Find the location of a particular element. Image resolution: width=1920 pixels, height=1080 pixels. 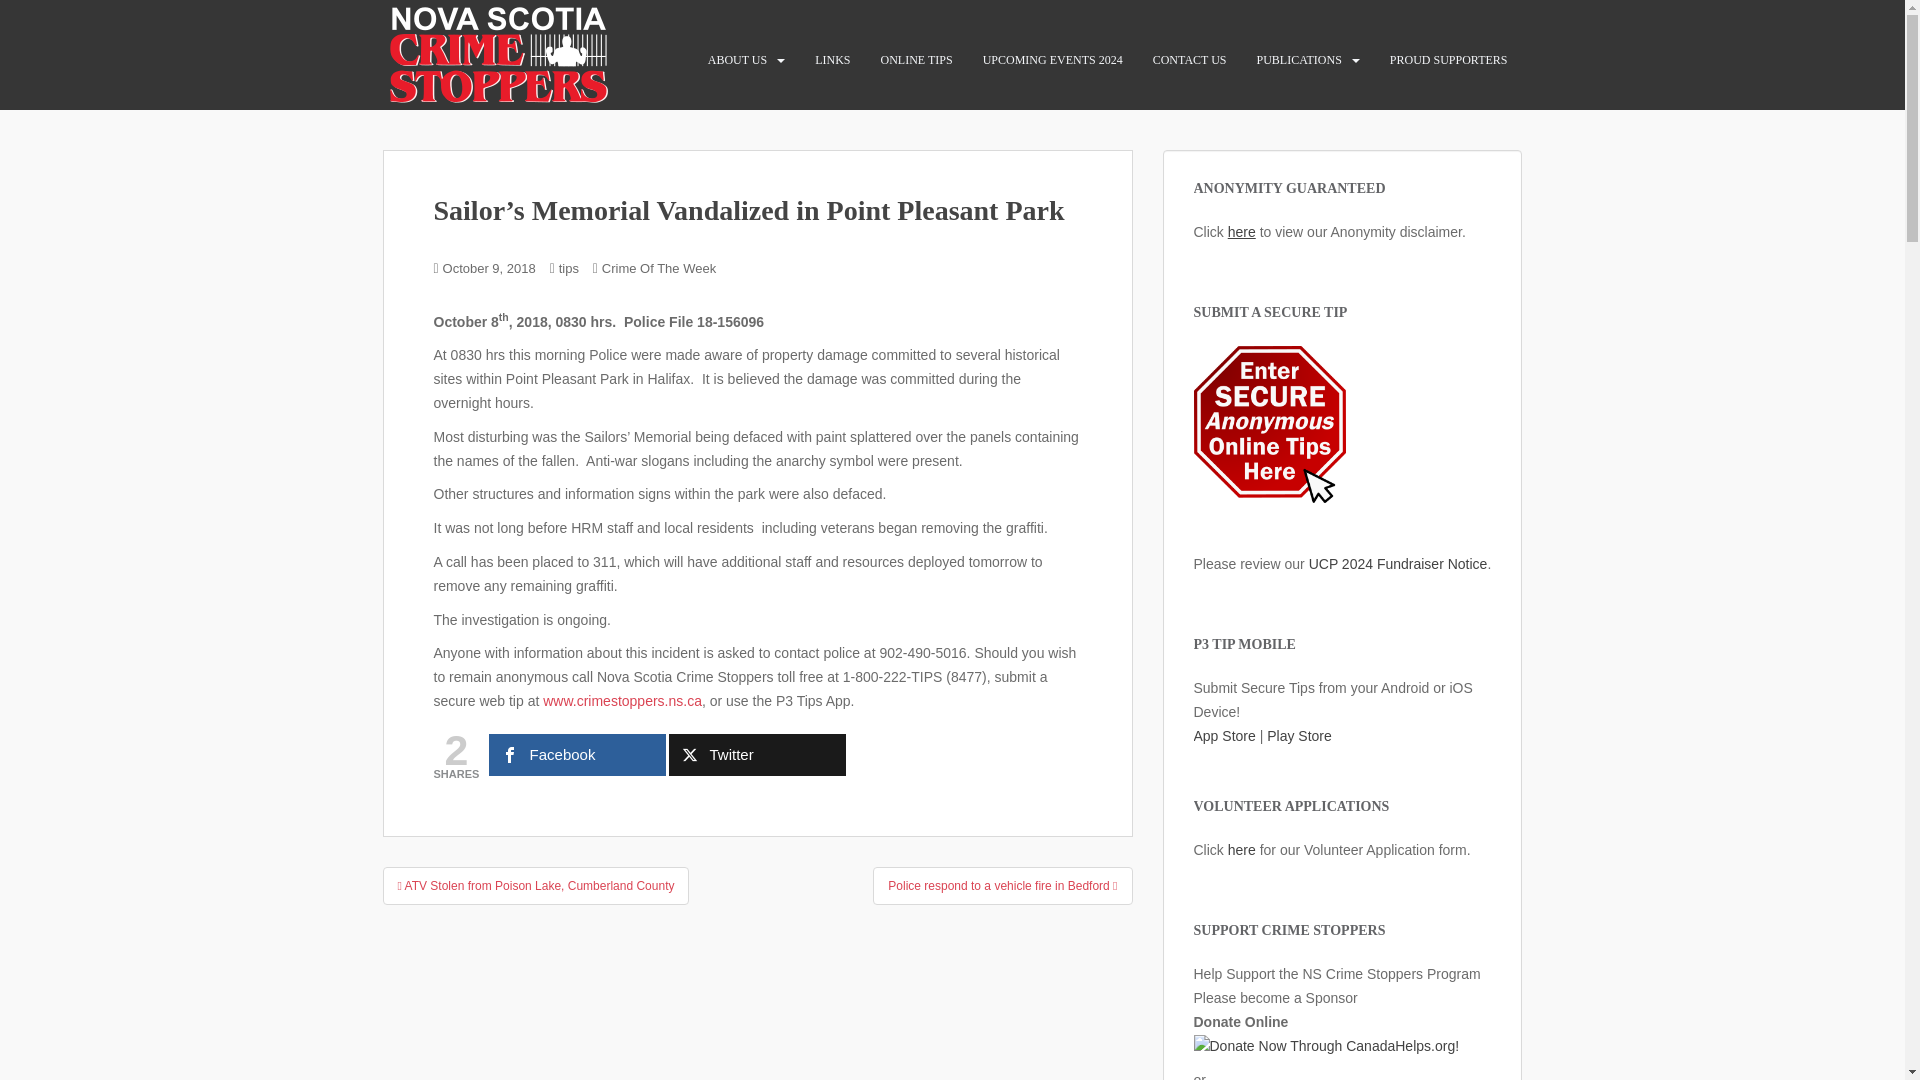

ATV Stolen from Poison Lake, Cumberland County is located at coordinates (536, 886).